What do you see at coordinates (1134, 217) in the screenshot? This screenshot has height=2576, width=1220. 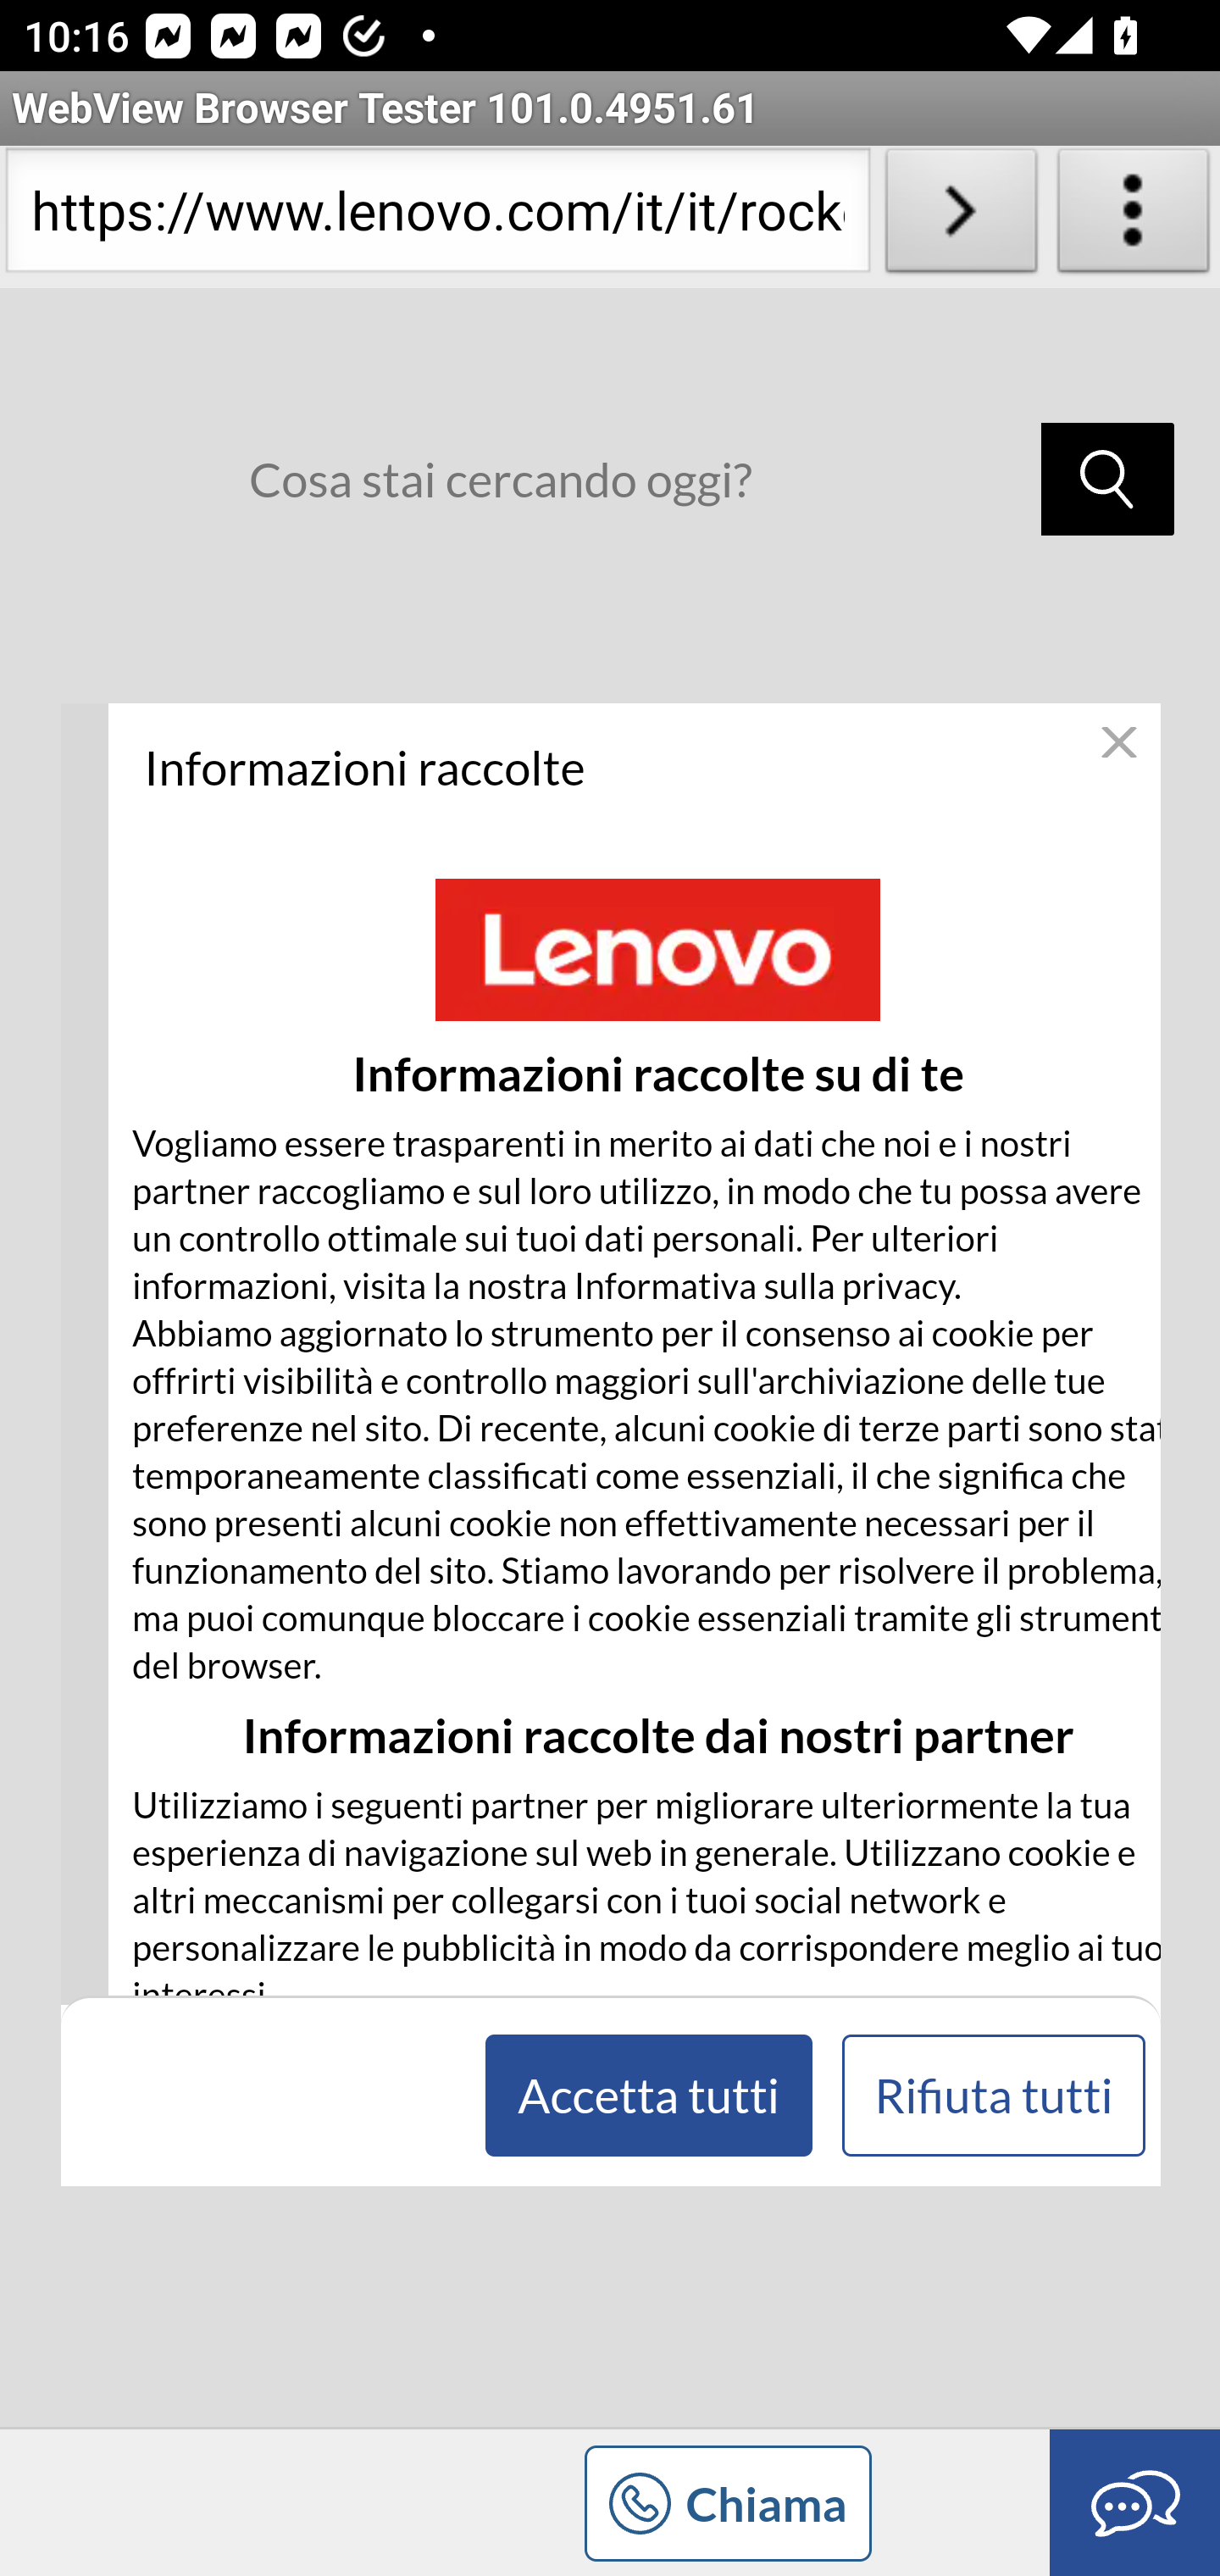 I see `About WebView` at bounding box center [1134, 217].